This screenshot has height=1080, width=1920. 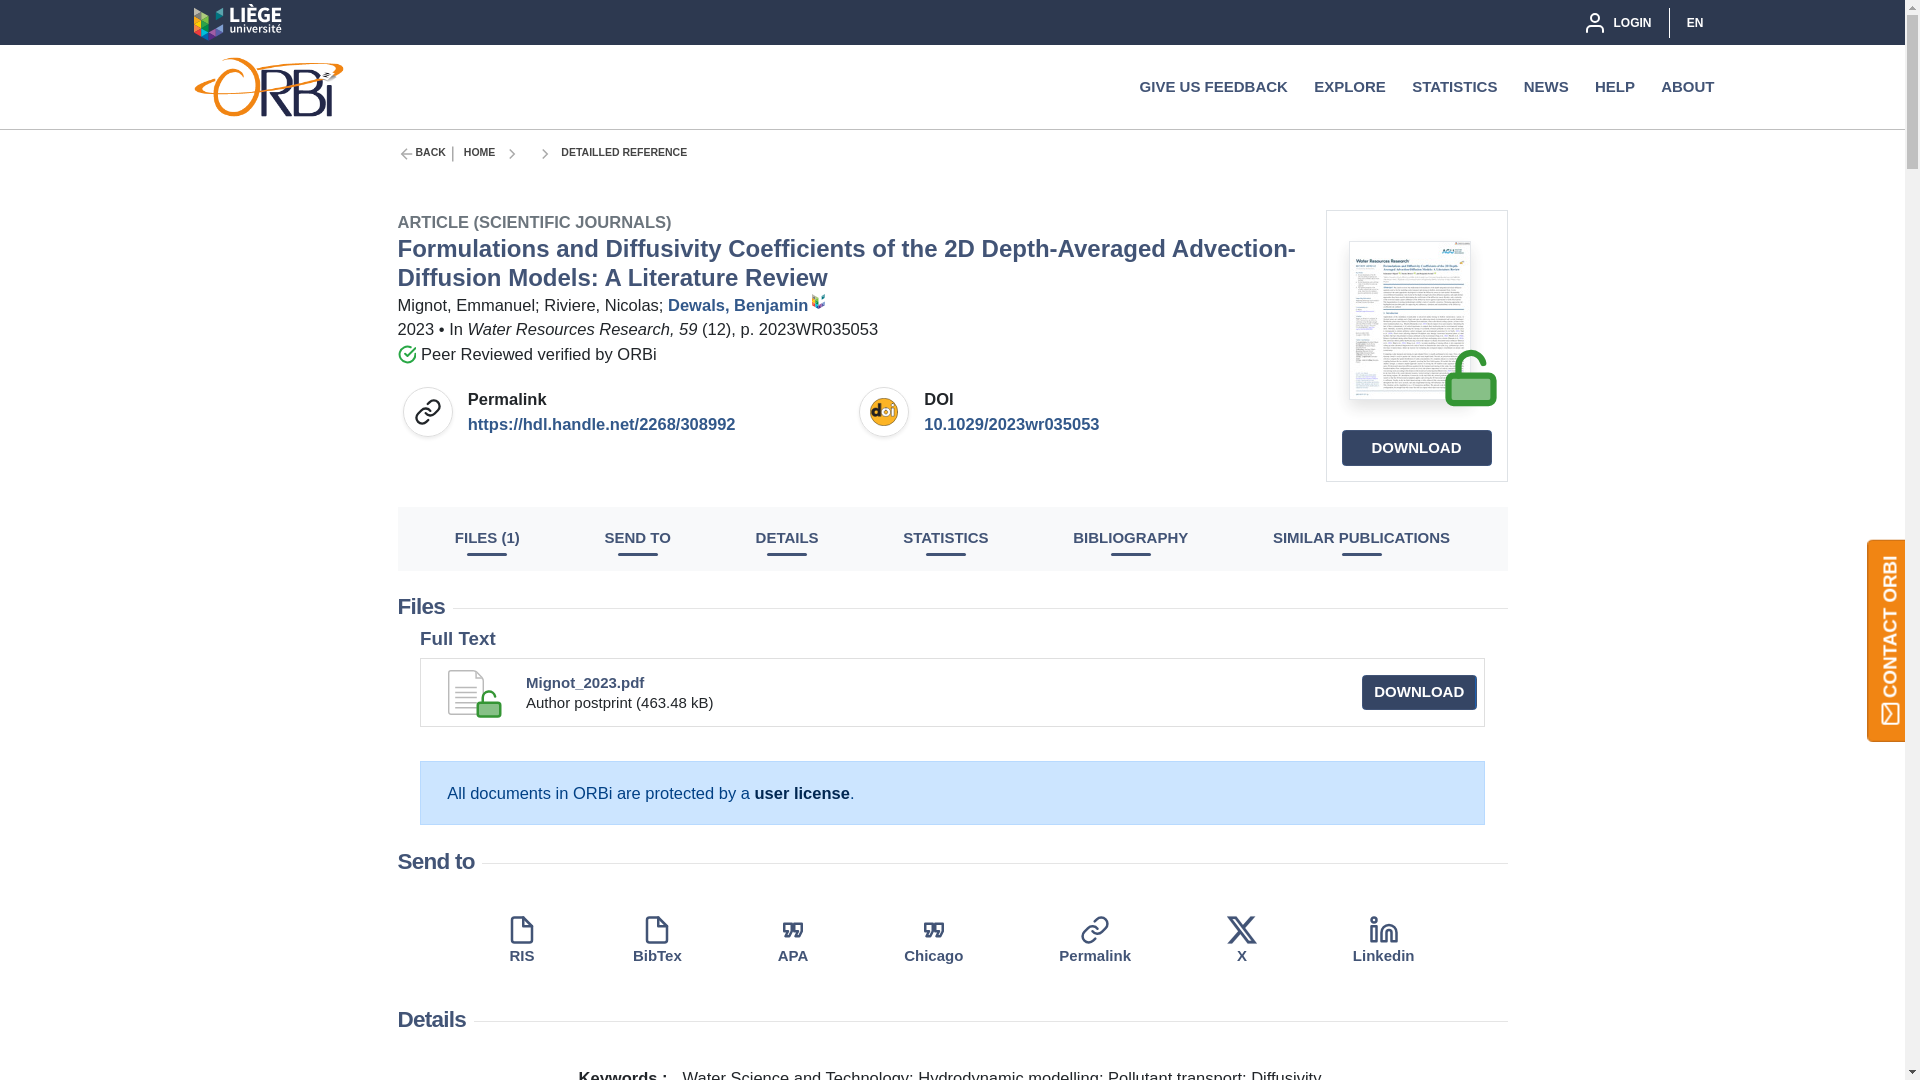 What do you see at coordinates (430, 154) in the screenshot?
I see `BACK` at bounding box center [430, 154].